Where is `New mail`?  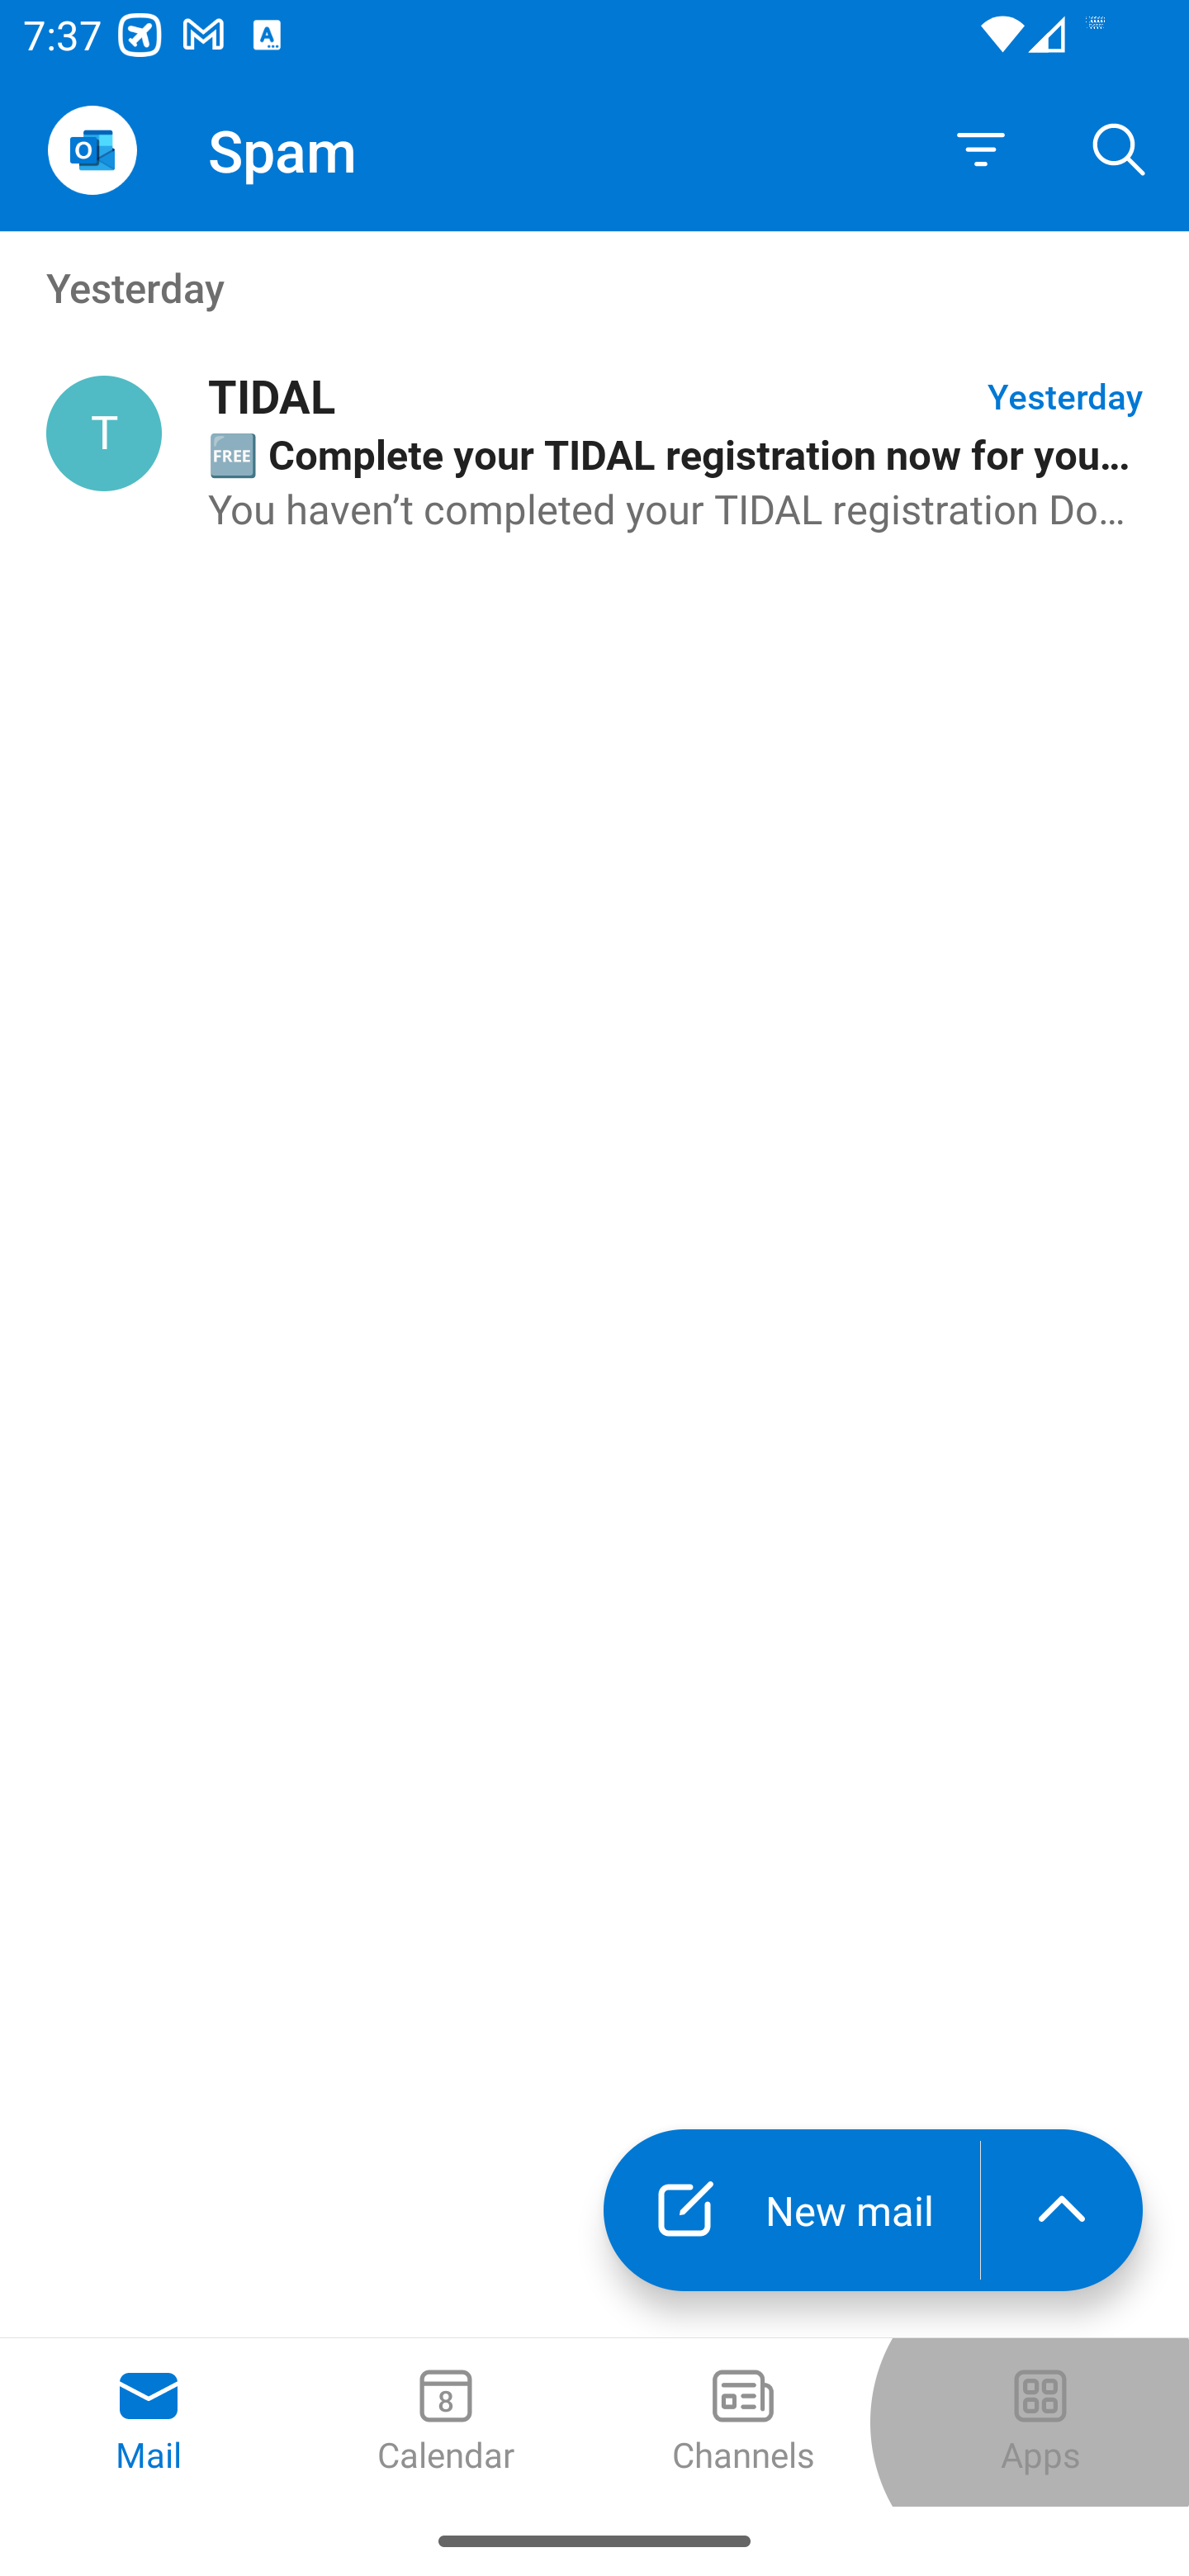 New mail is located at coordinates (791, 2209).